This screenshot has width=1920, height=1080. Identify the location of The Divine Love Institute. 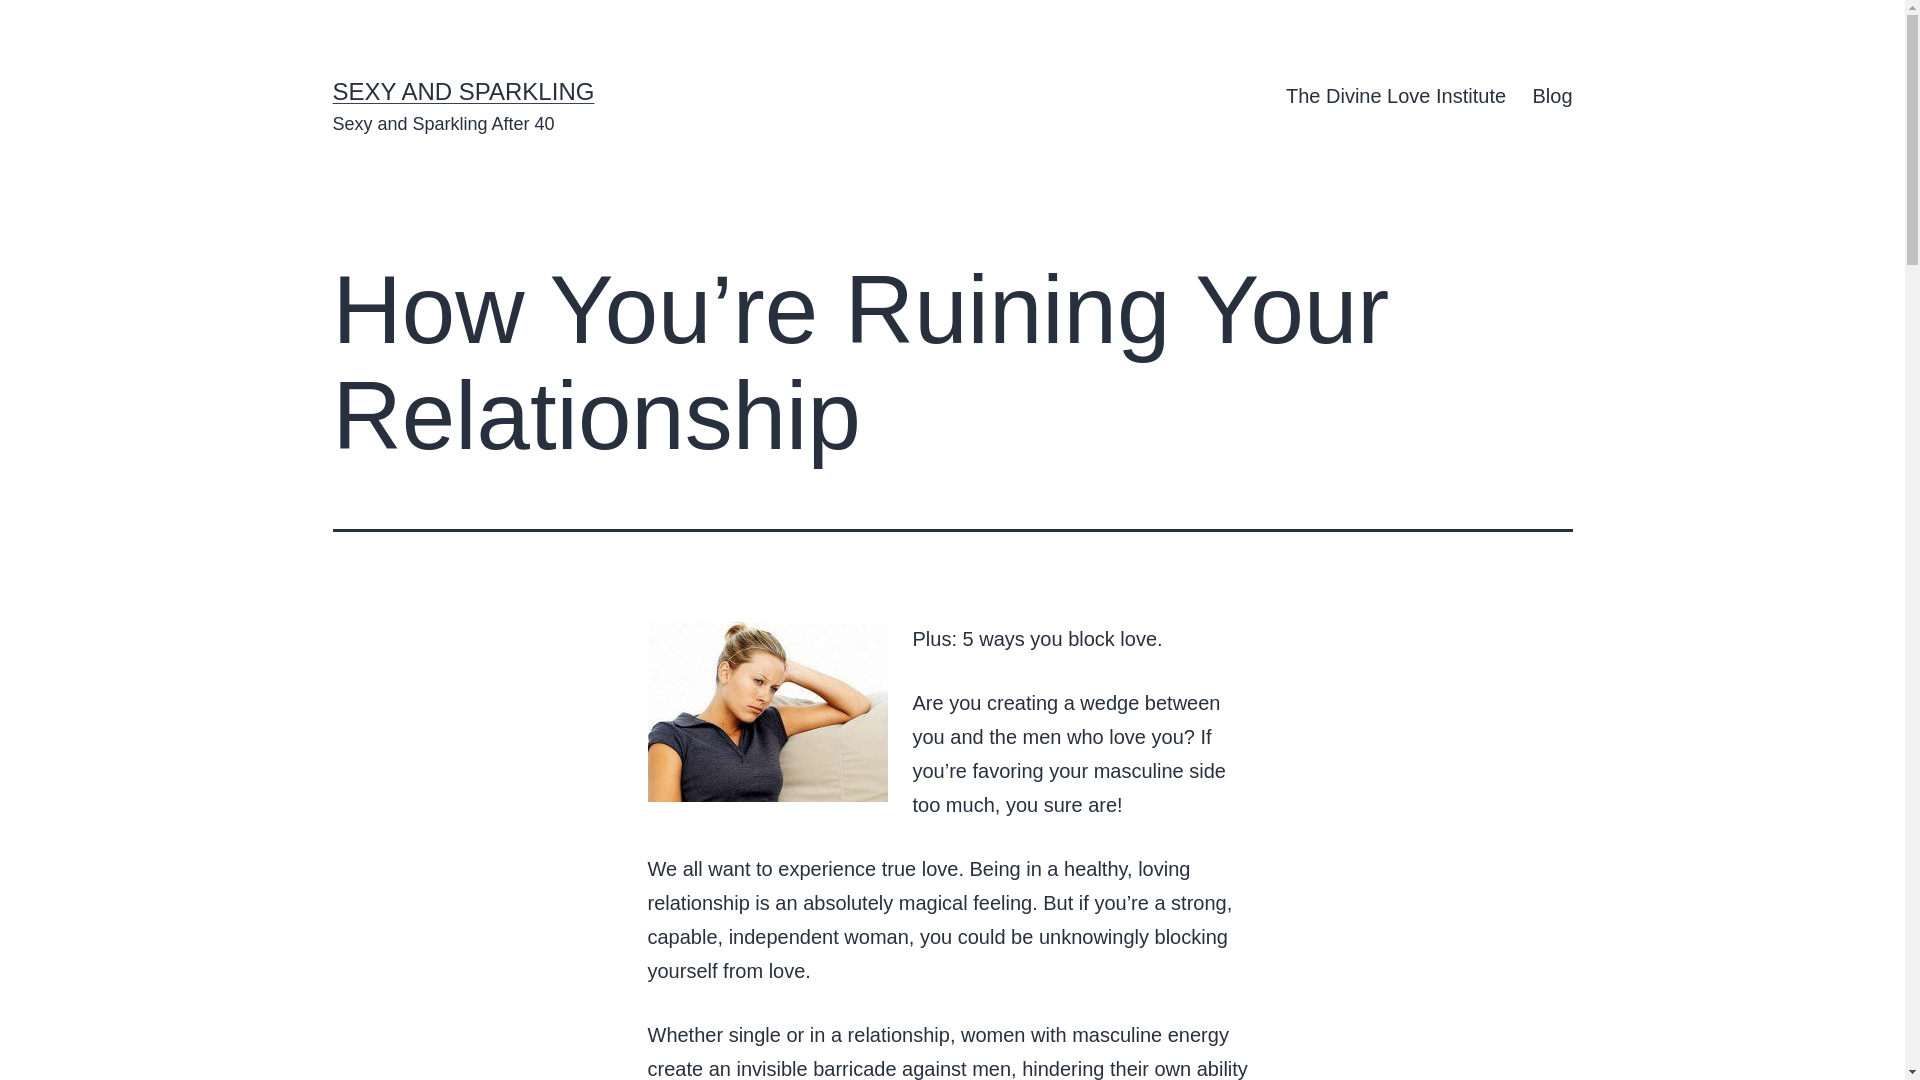
(1396, 96).